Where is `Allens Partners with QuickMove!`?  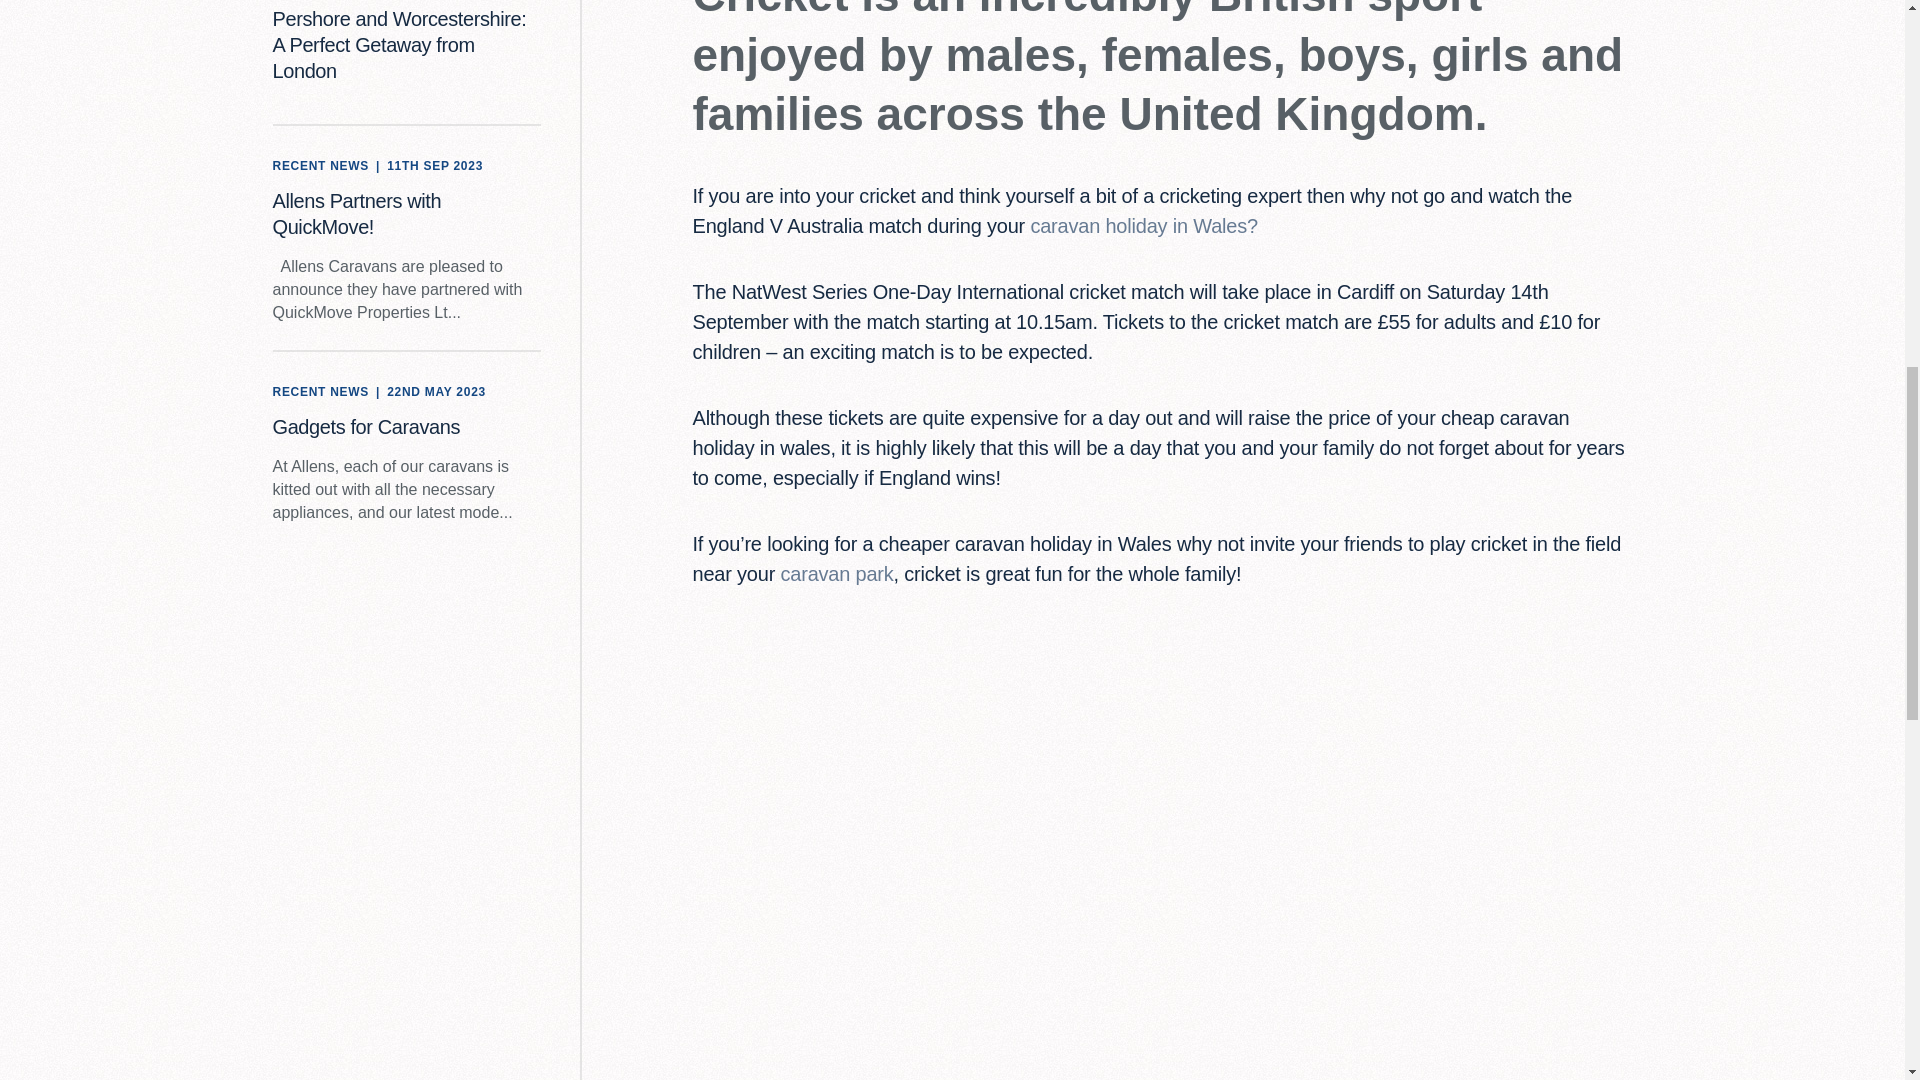
Allens Partners with QuickMove! is located at coordinates (356, 214).